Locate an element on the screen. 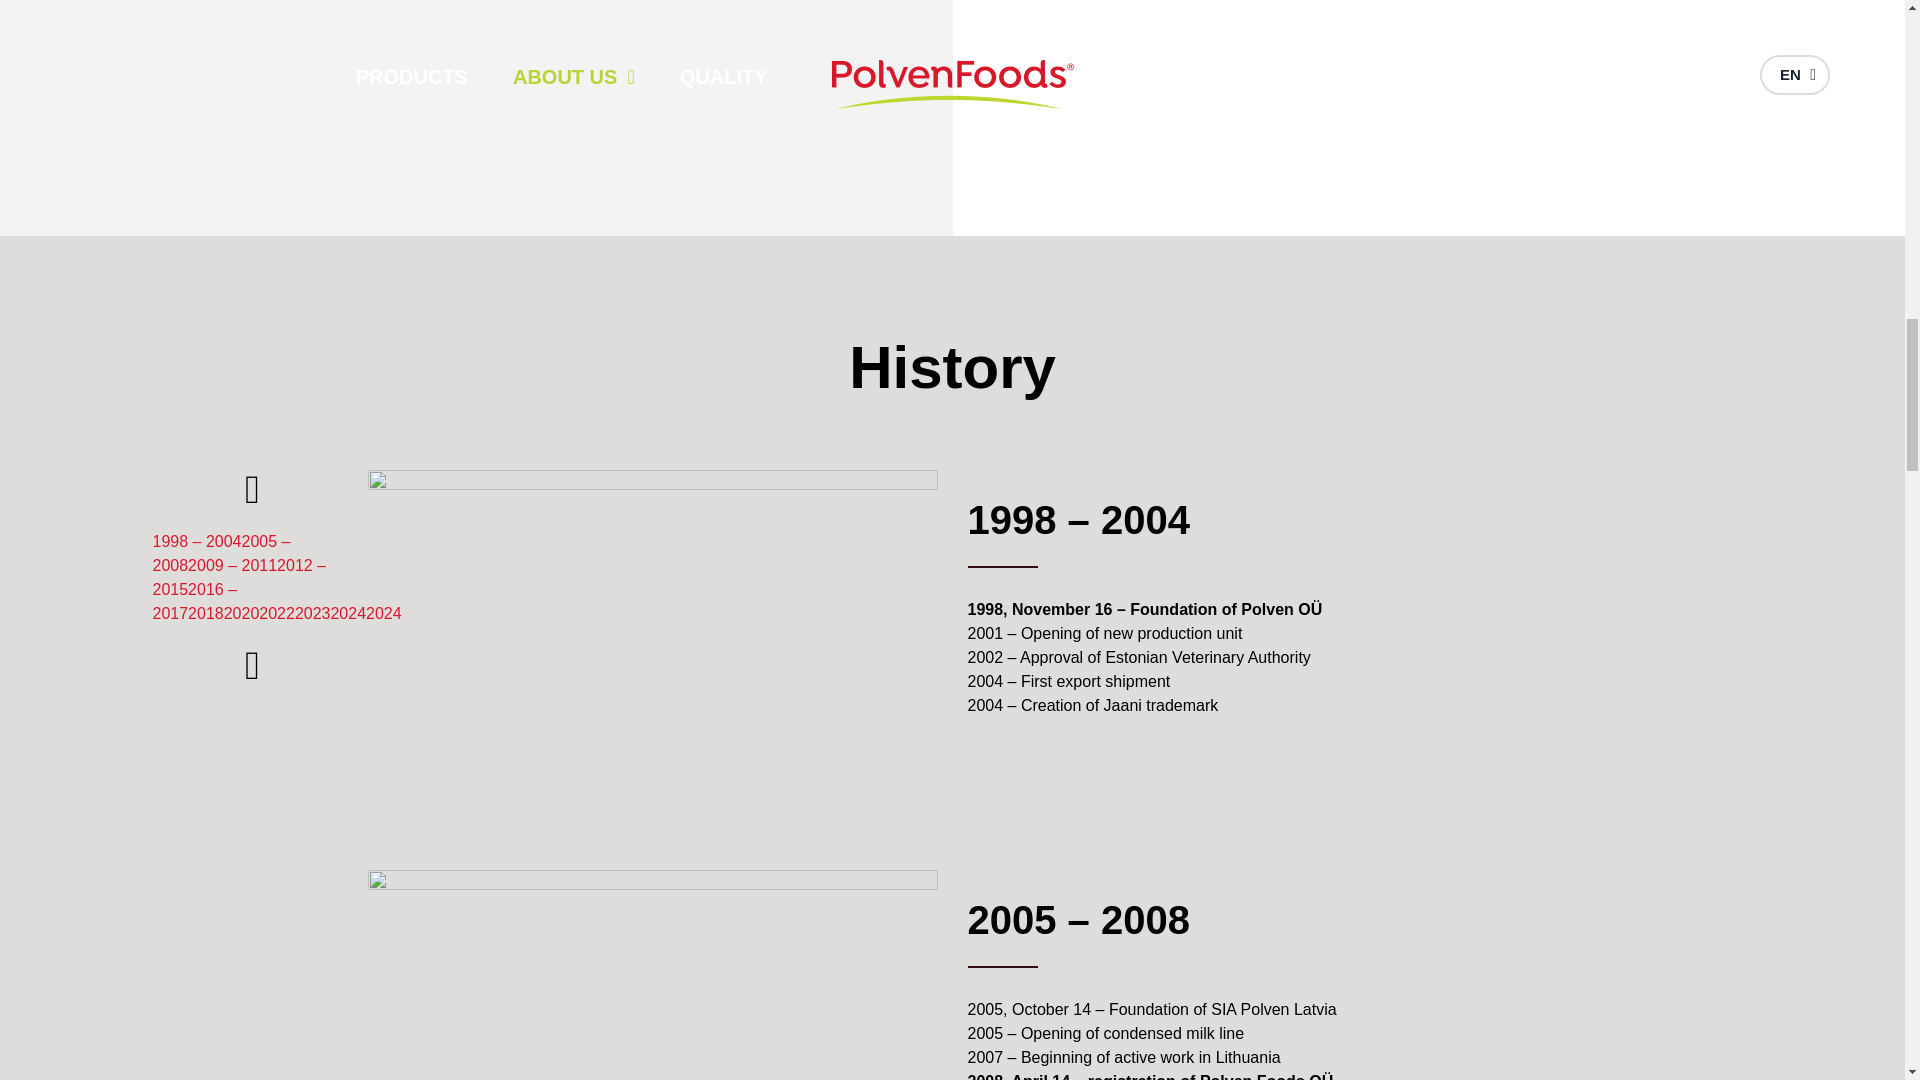 The image size is (1920, 1080). 2024 is located at coordinates (384, 613).